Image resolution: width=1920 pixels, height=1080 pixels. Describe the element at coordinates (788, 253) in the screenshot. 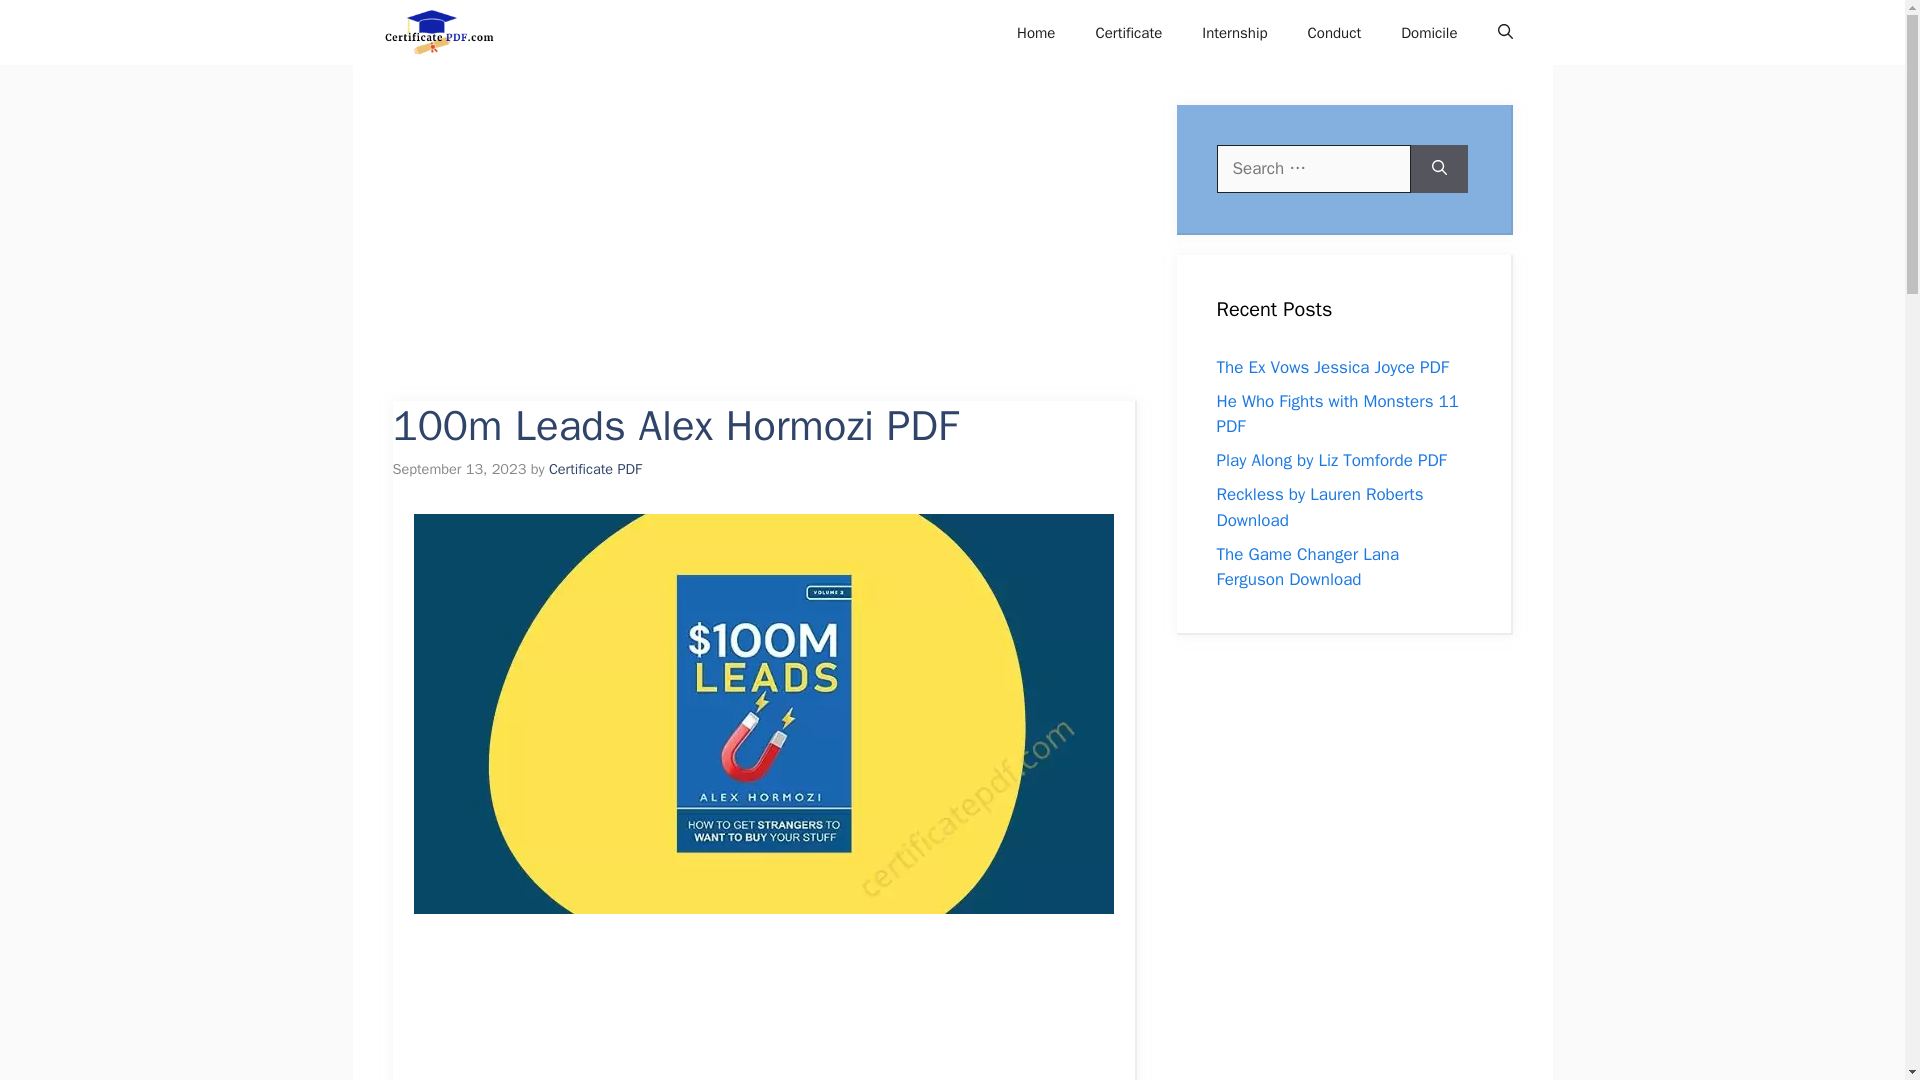

I see `Advertisement` at that location.